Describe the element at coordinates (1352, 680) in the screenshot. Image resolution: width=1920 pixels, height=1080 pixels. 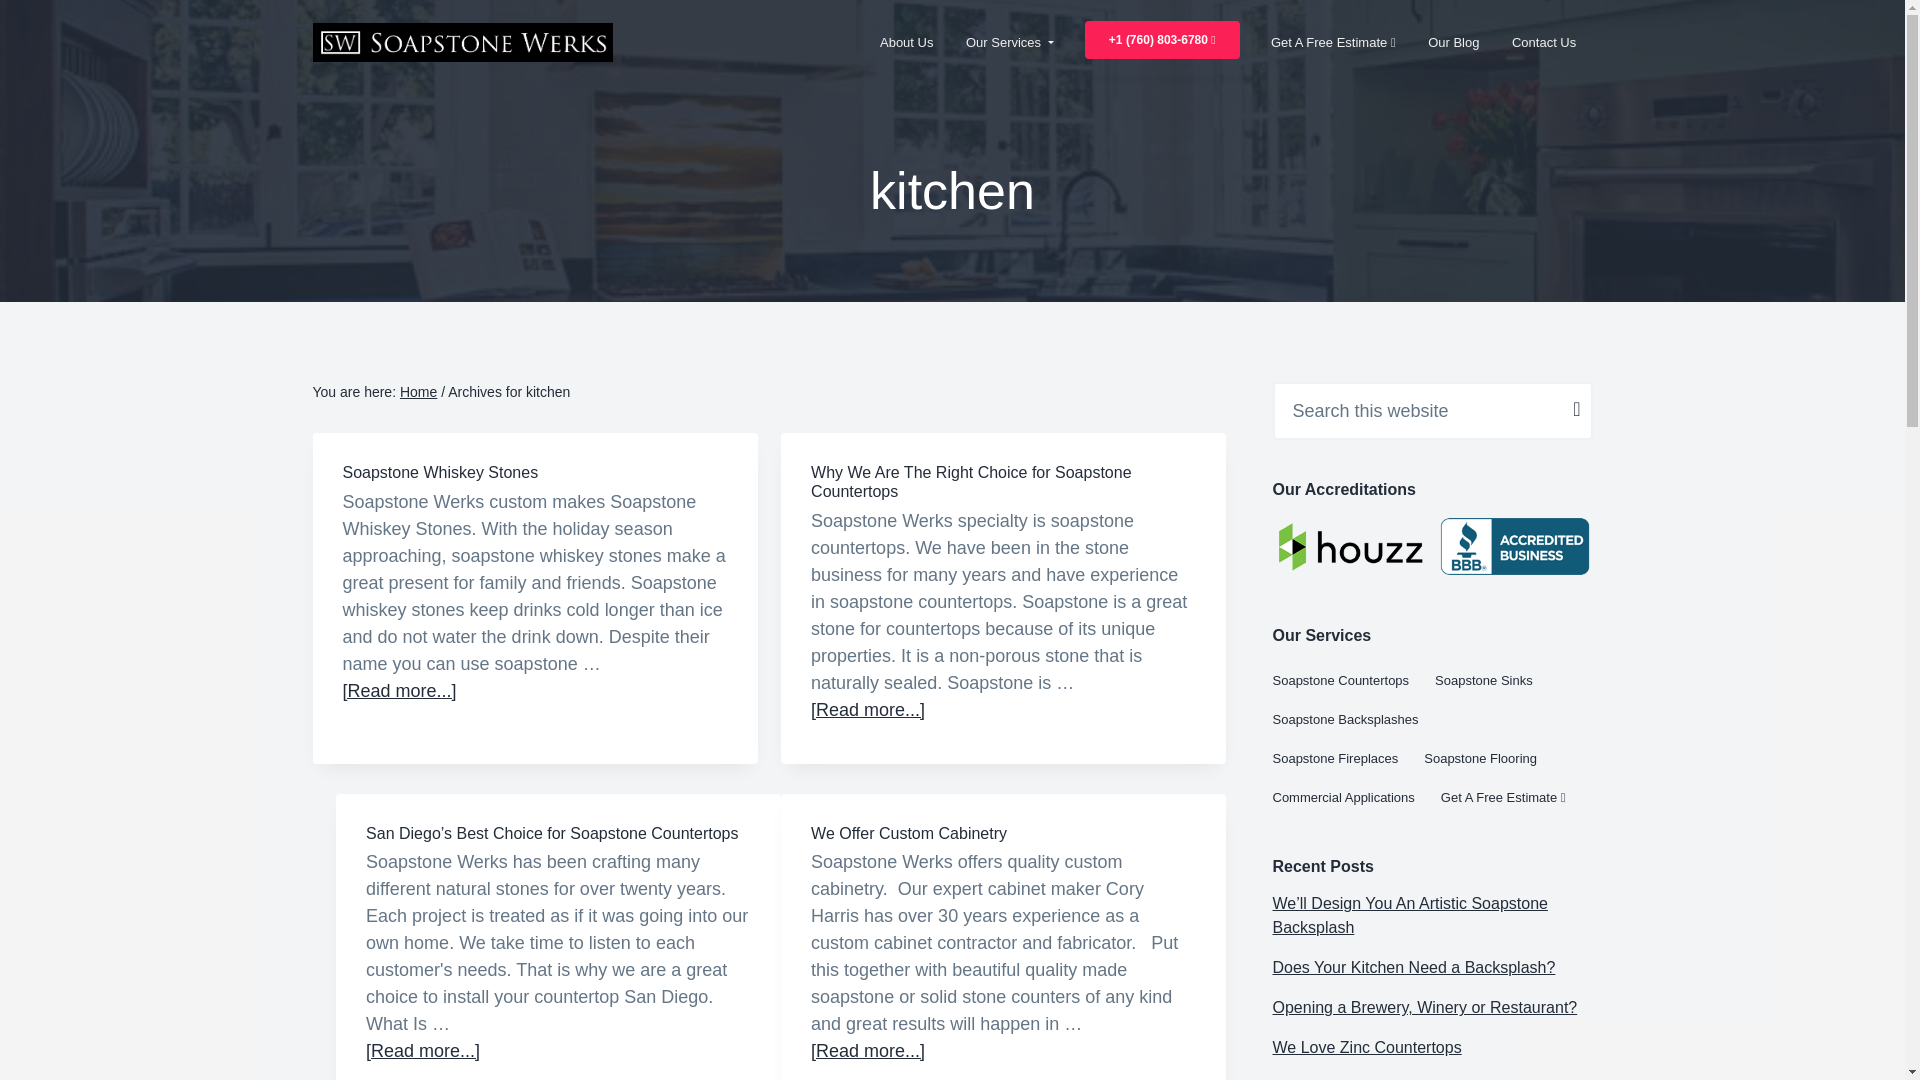
I see `Soapstone Countertops` at that location.